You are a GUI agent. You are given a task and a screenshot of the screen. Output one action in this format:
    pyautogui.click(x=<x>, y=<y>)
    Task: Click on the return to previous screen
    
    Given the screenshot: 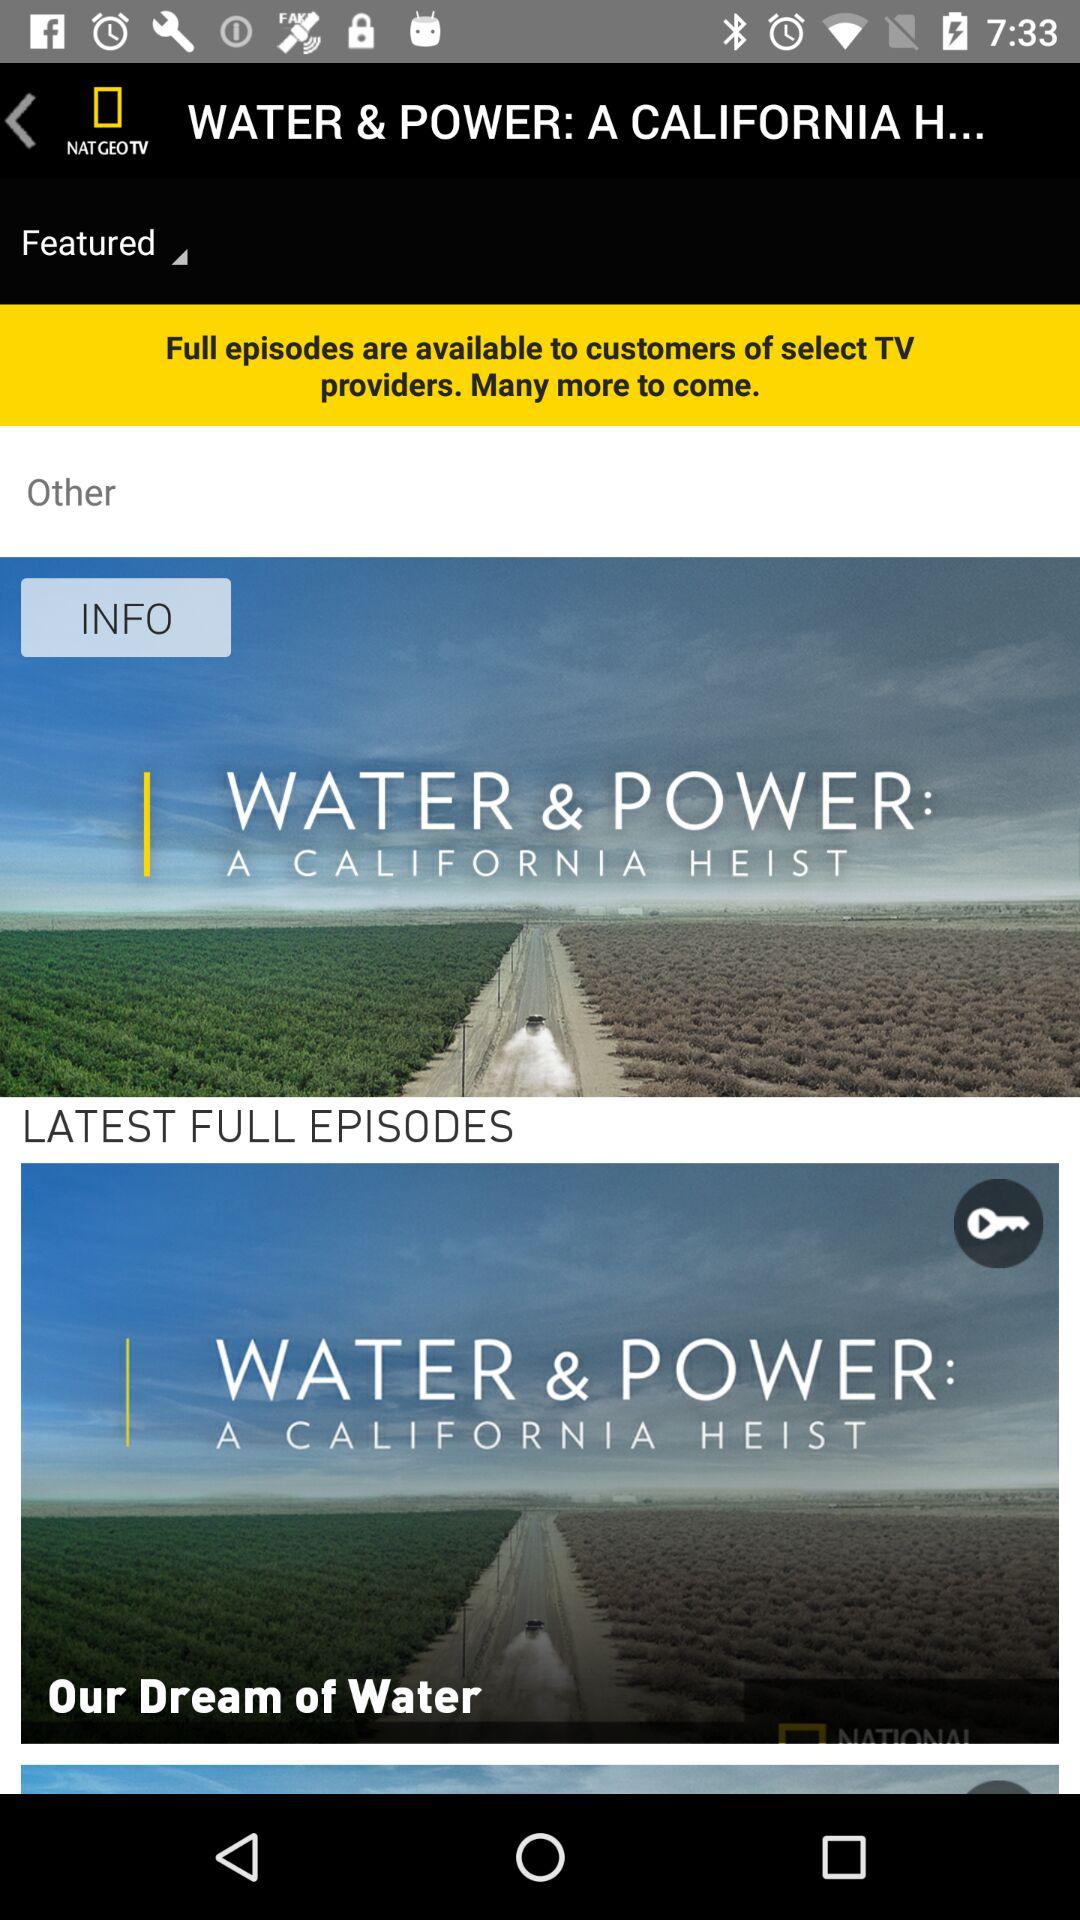 What is the action you would take?
    pyautogui.click(x=21, y=120)
    